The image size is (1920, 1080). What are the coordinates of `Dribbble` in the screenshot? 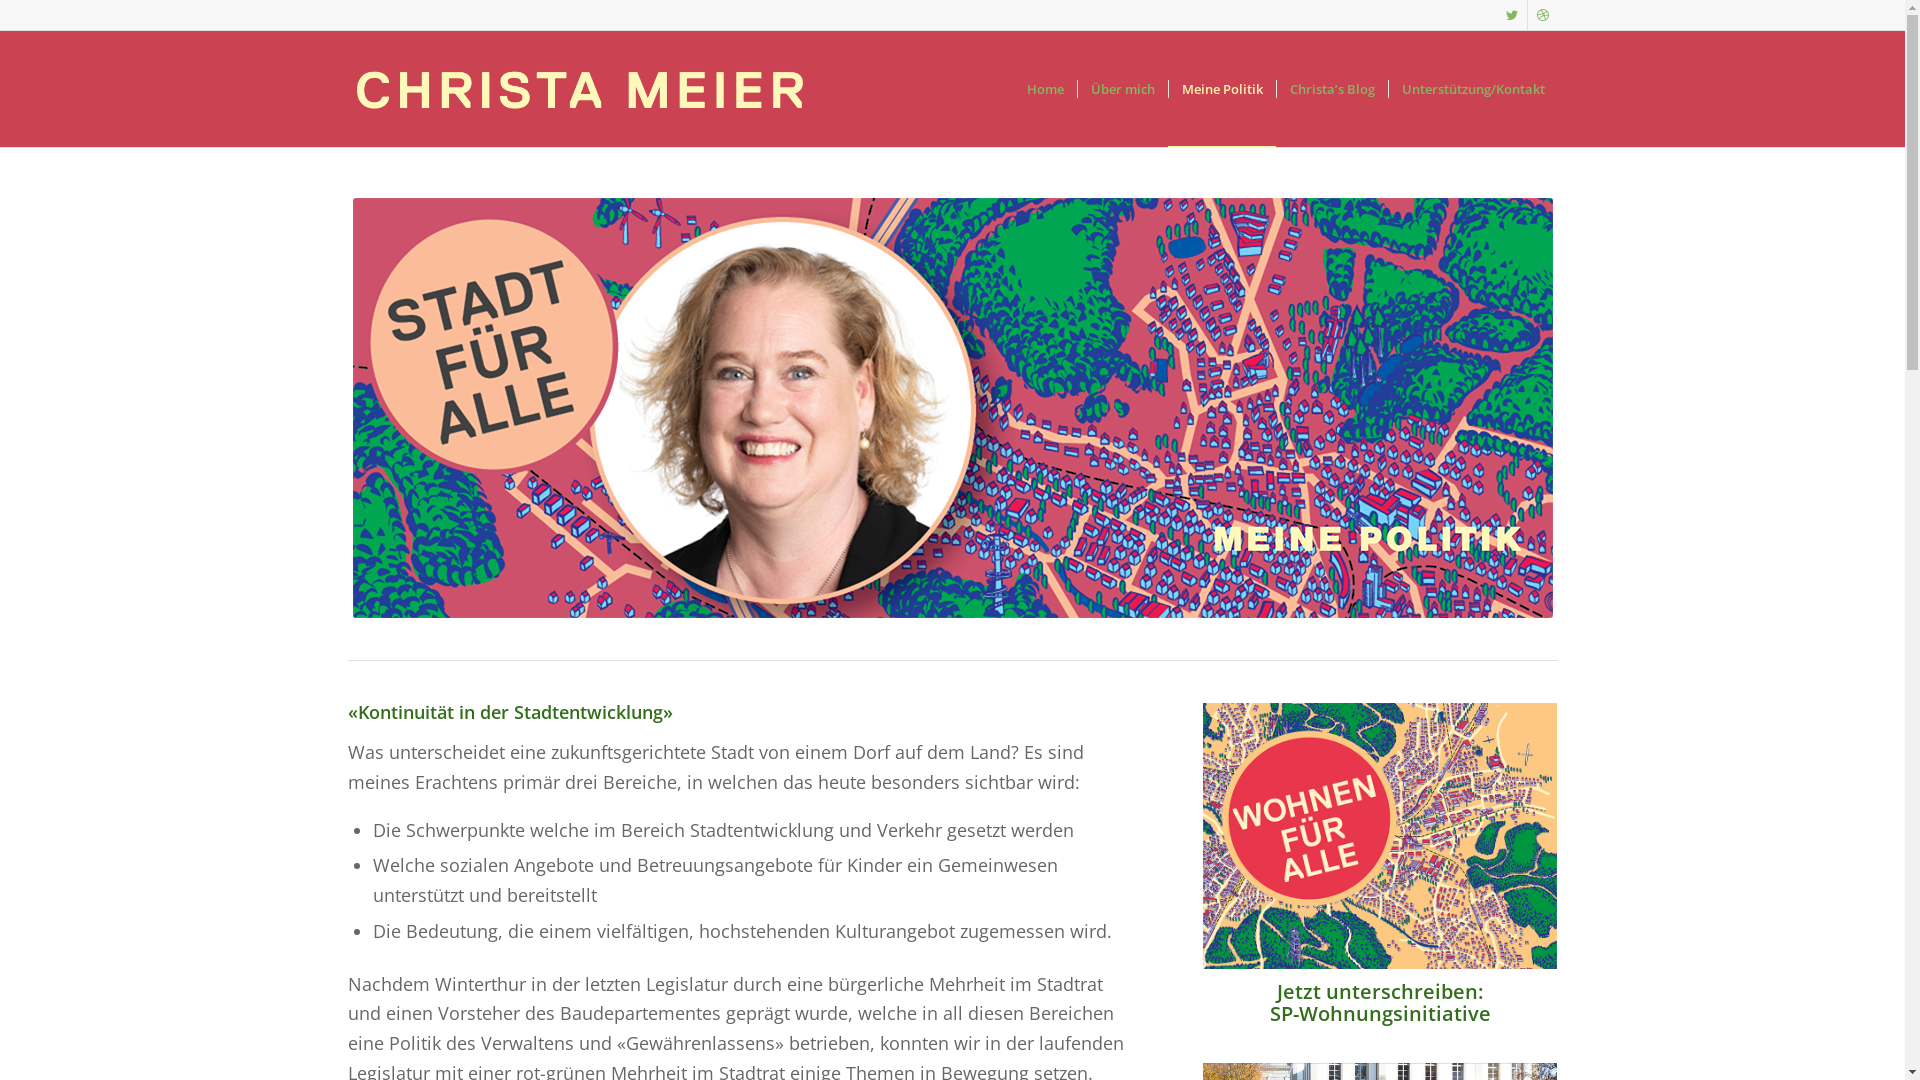 It's located at (1543, 15).